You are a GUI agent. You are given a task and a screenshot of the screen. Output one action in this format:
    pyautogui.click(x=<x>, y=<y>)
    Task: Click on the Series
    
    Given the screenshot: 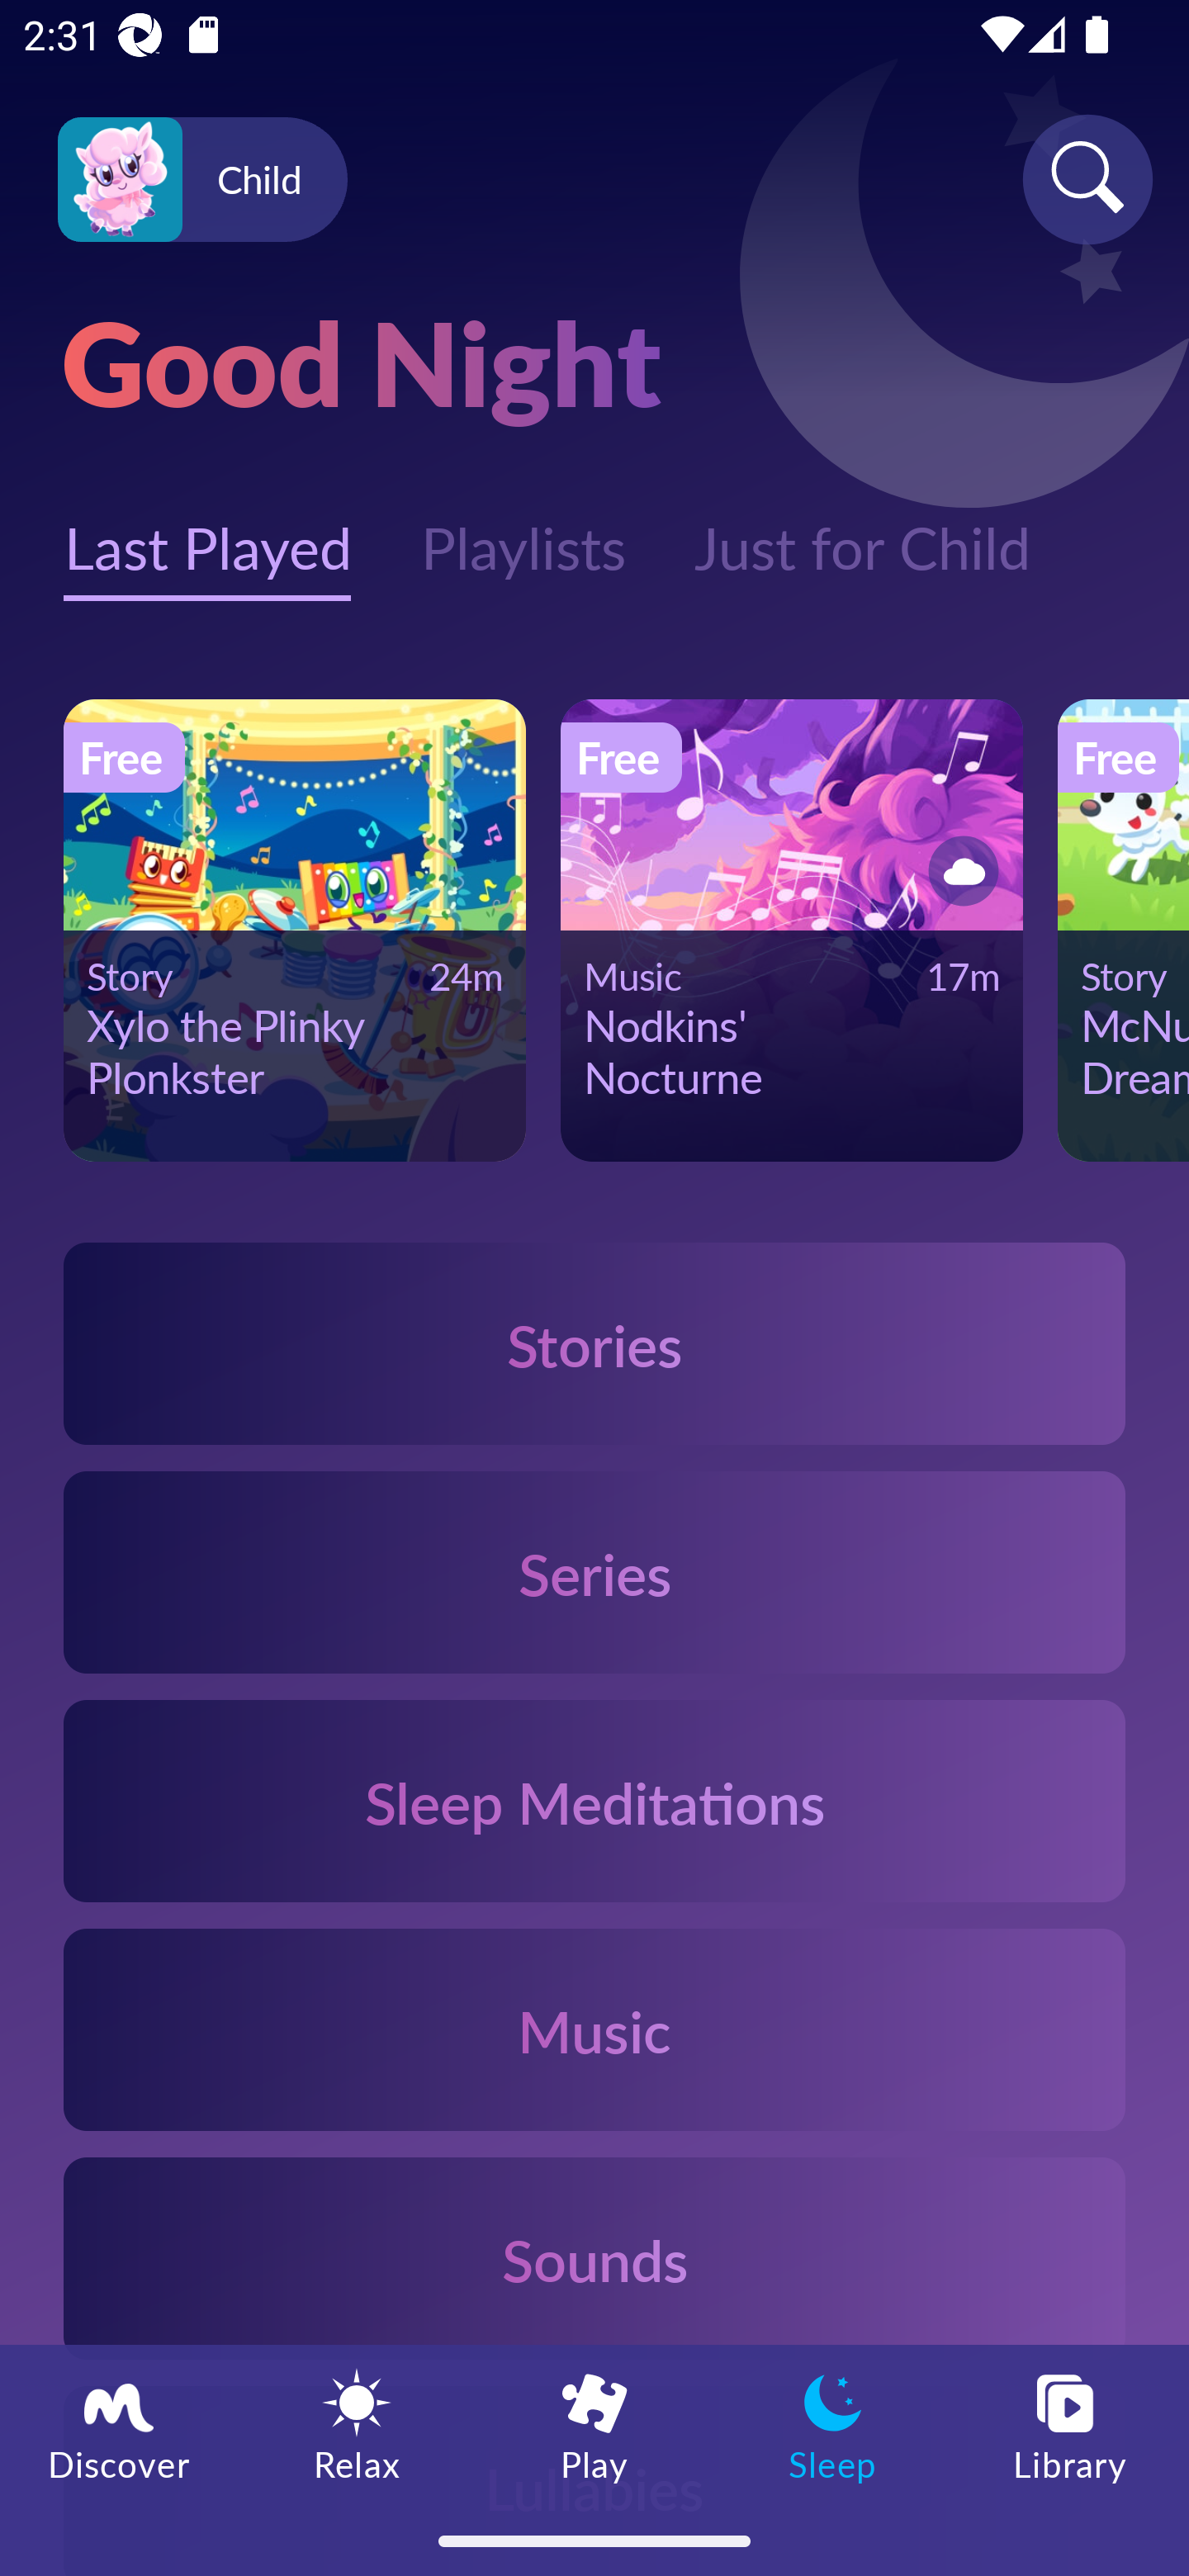 What is the action you would take?
    pyautogui.click(x=594, y=1572)
    